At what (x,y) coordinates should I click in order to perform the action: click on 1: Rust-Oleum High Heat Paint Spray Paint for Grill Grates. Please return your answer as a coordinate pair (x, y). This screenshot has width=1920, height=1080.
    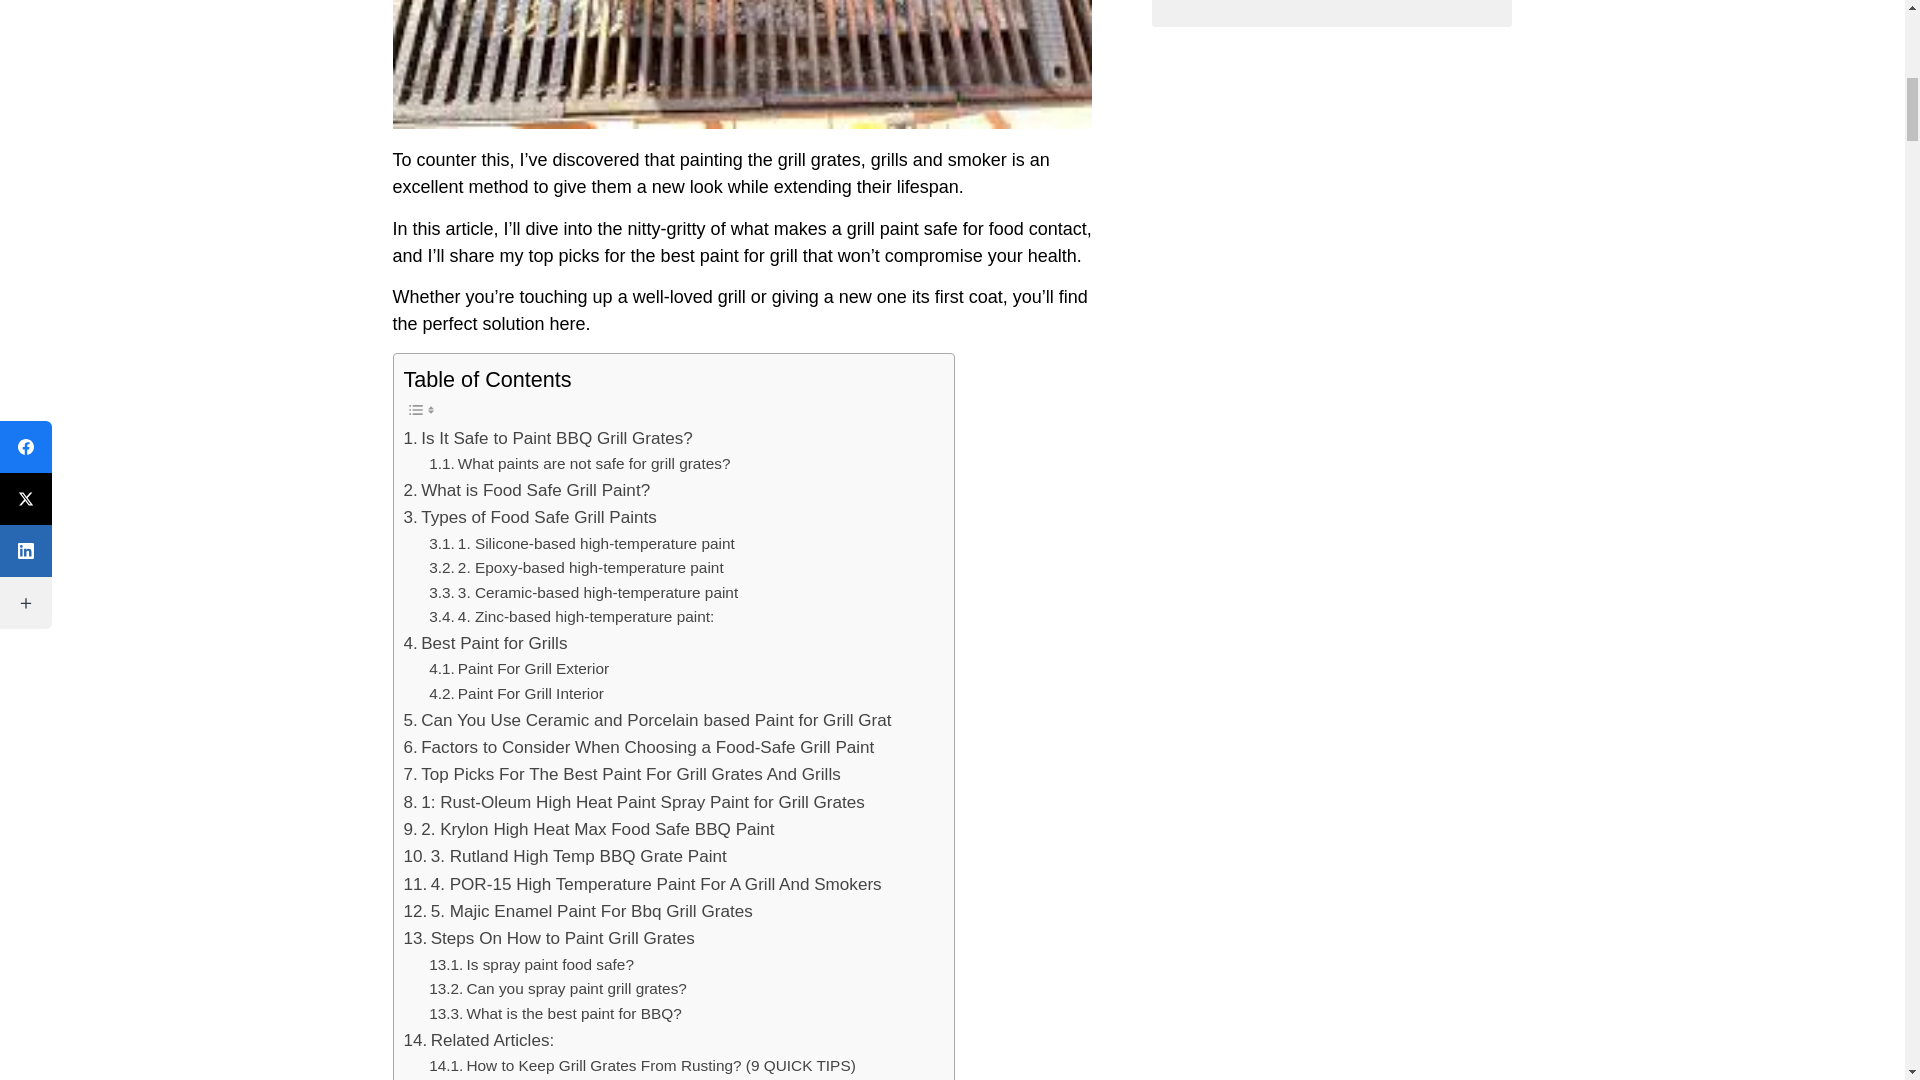
    Looking at the image, I should click on (634, 802).